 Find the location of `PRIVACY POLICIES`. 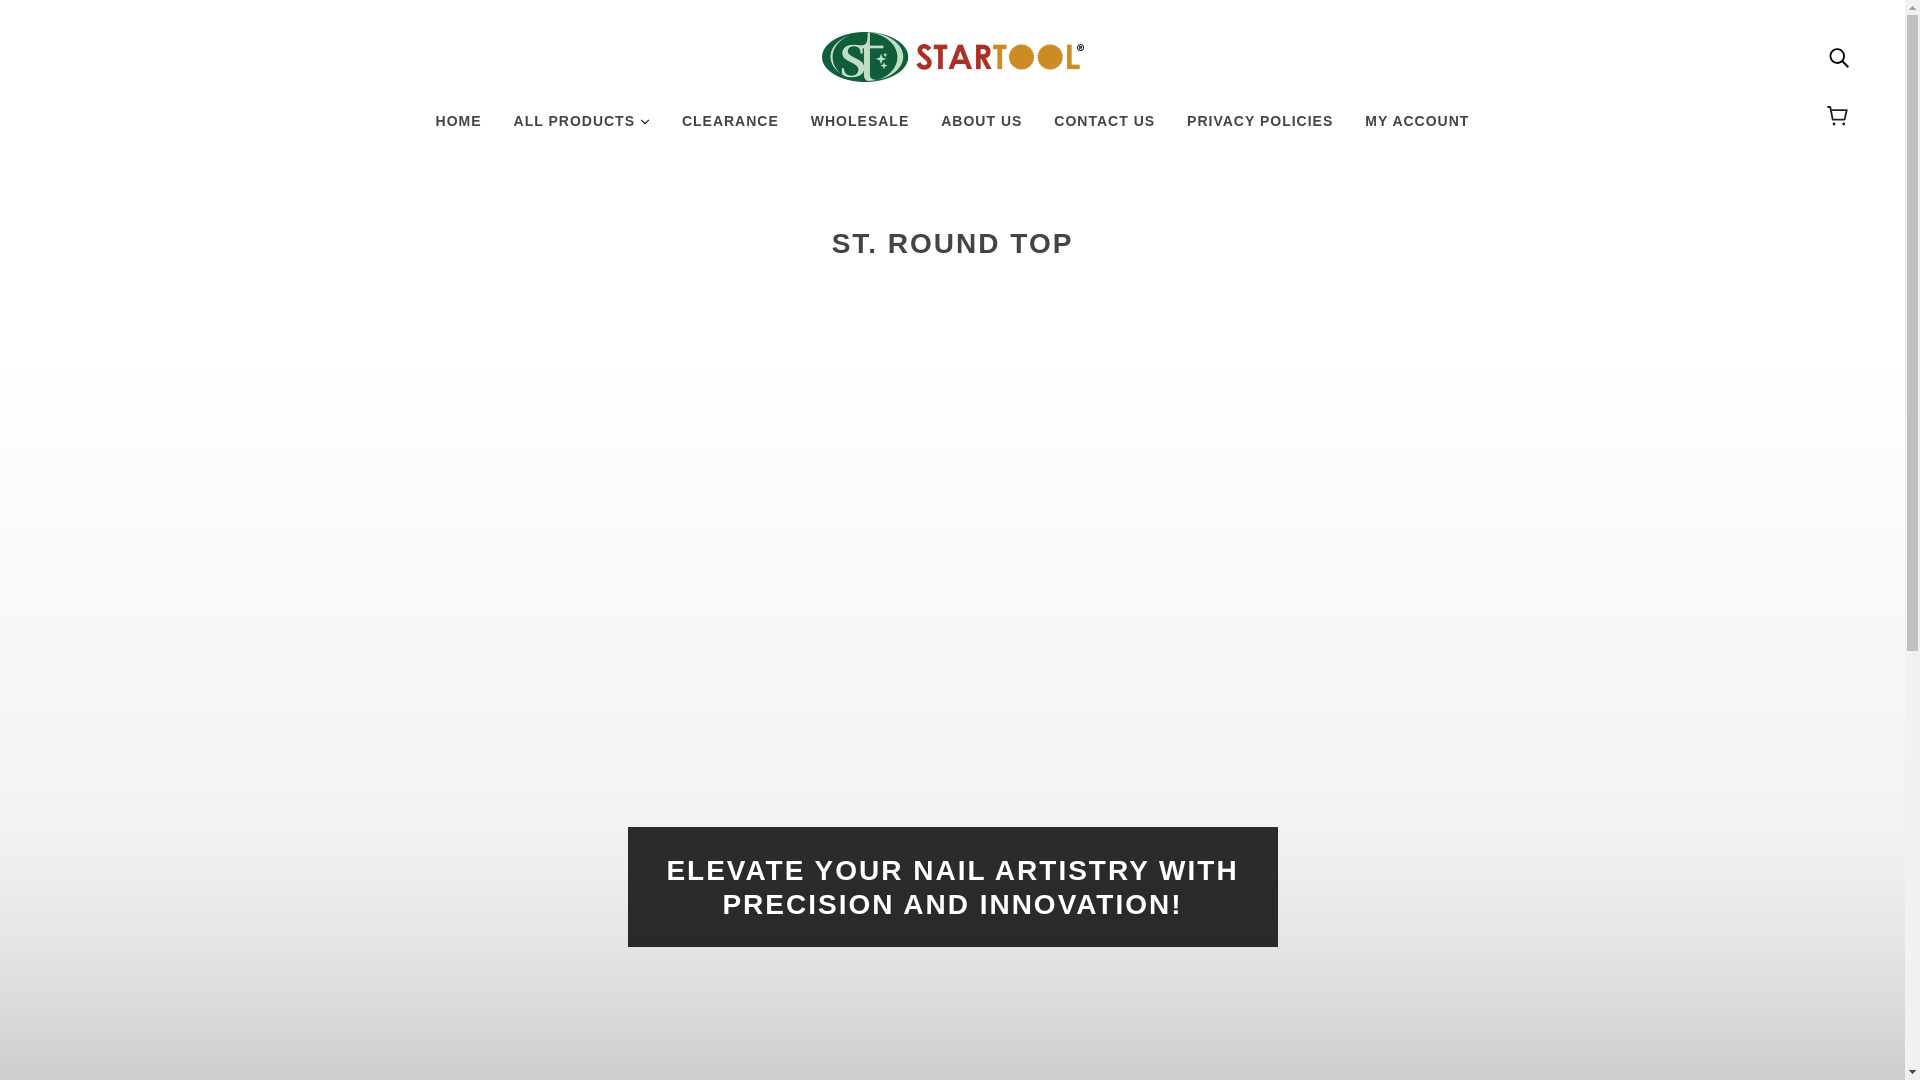

PRIVACY POLICIES is located at coordinates (1260, 128).